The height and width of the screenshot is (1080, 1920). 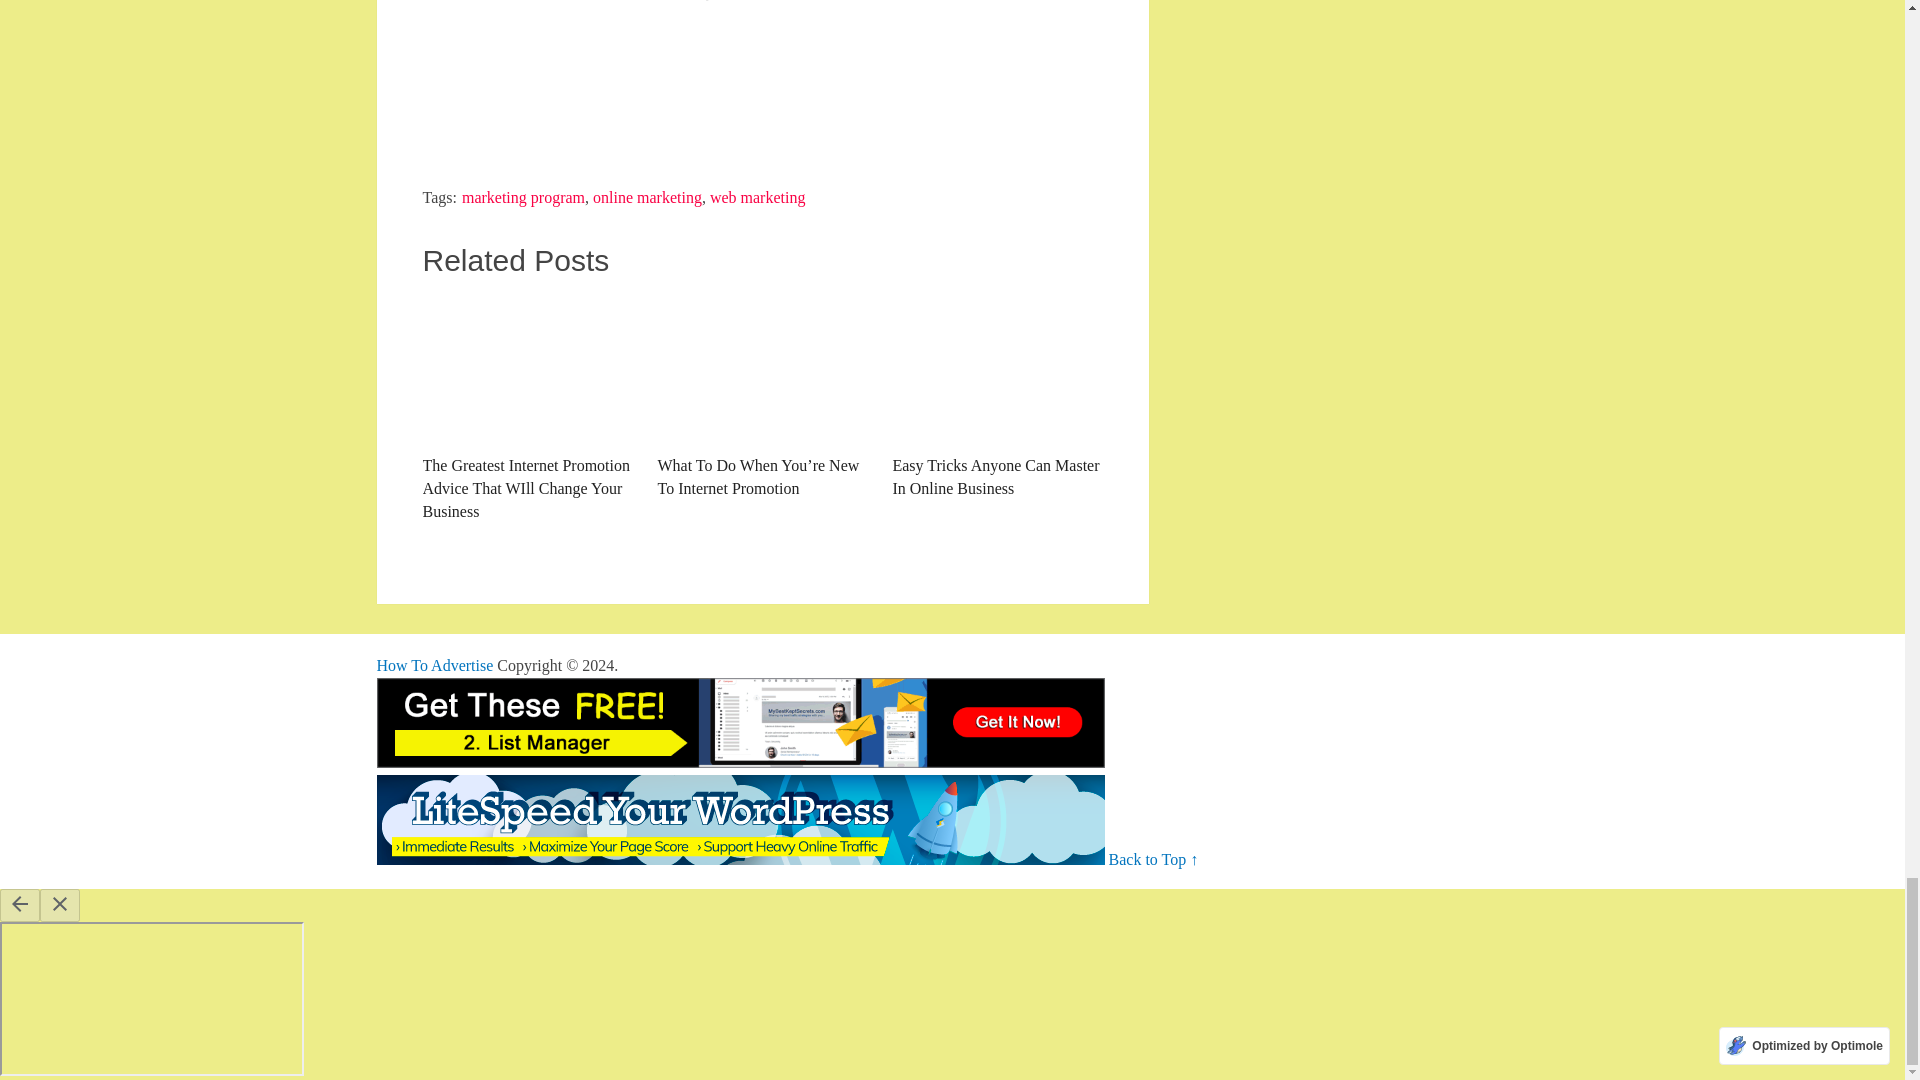 What do you see at coordinates (648, 198) in the screenshot?
I see `online marketing` at bounding box center [648, 198].